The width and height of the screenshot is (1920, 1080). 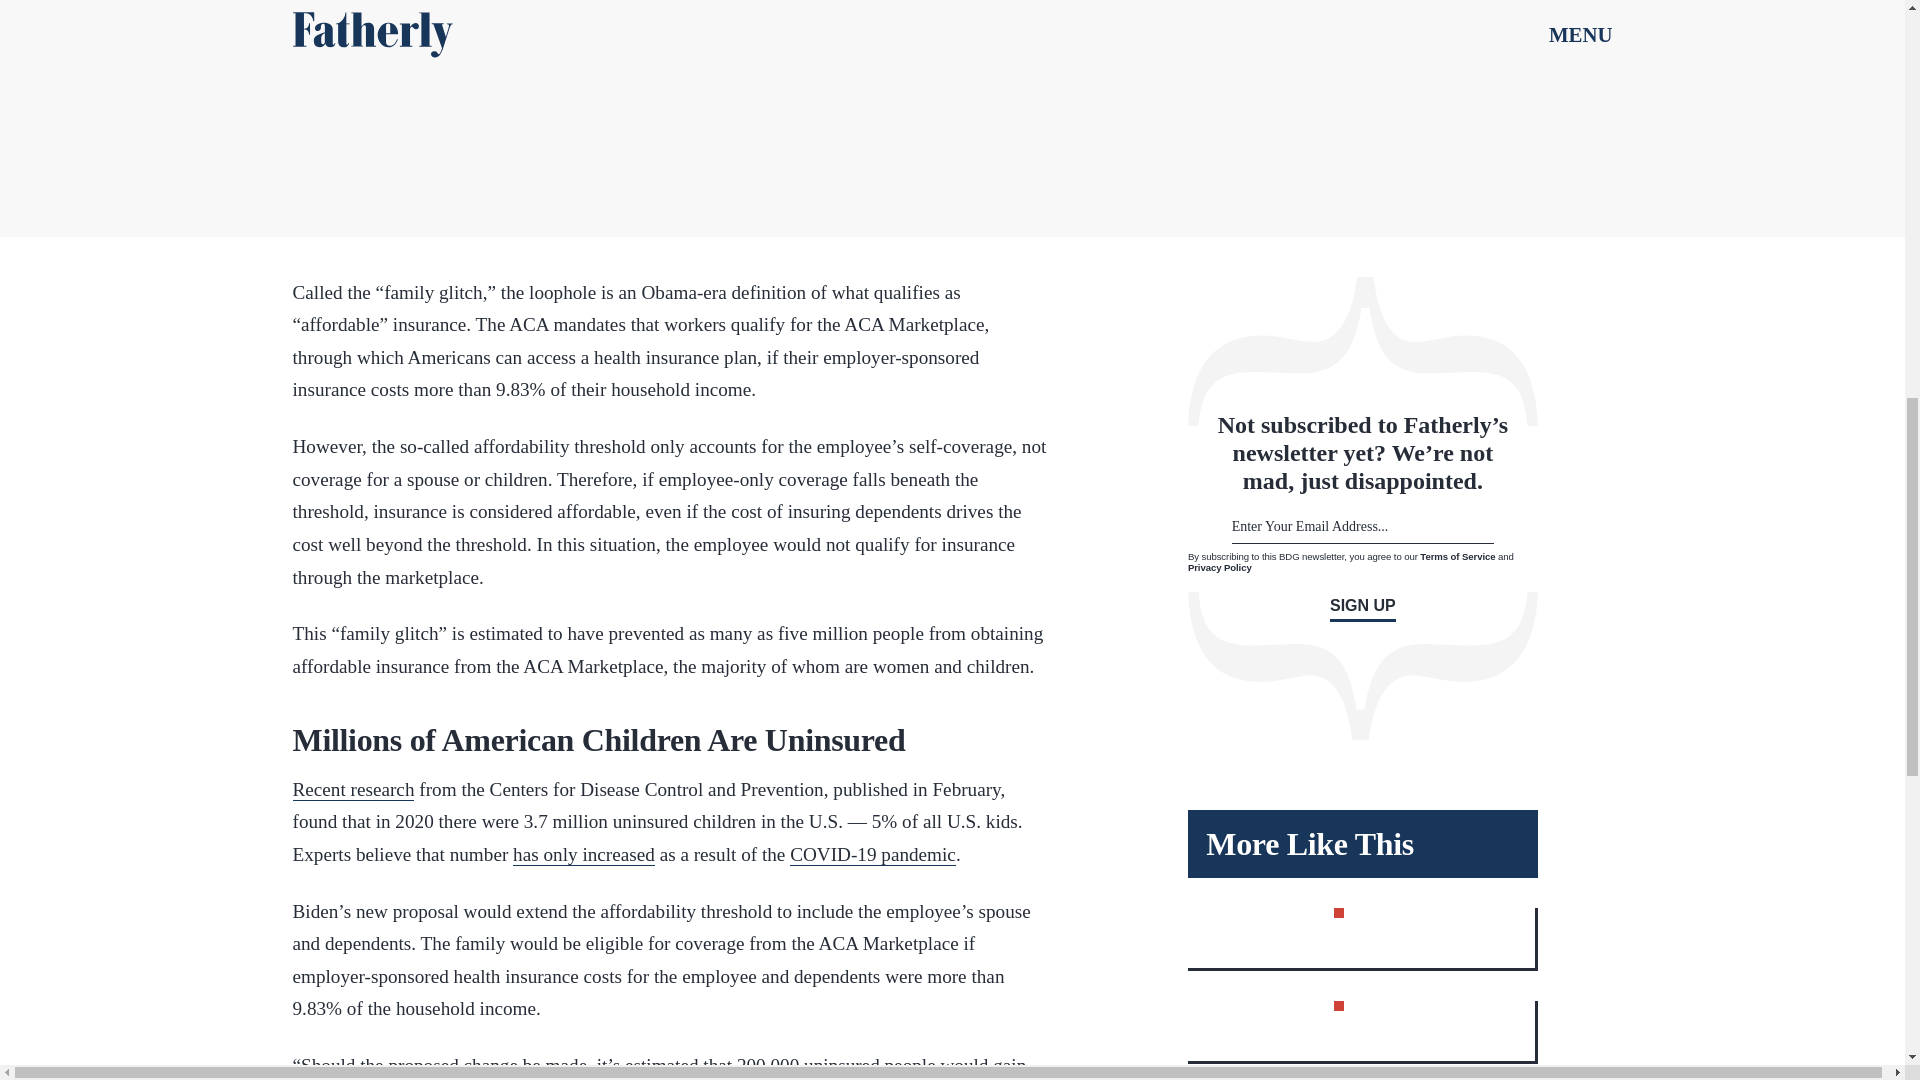 I want to click on Privacy Policy, so click(x=1220, y=567).